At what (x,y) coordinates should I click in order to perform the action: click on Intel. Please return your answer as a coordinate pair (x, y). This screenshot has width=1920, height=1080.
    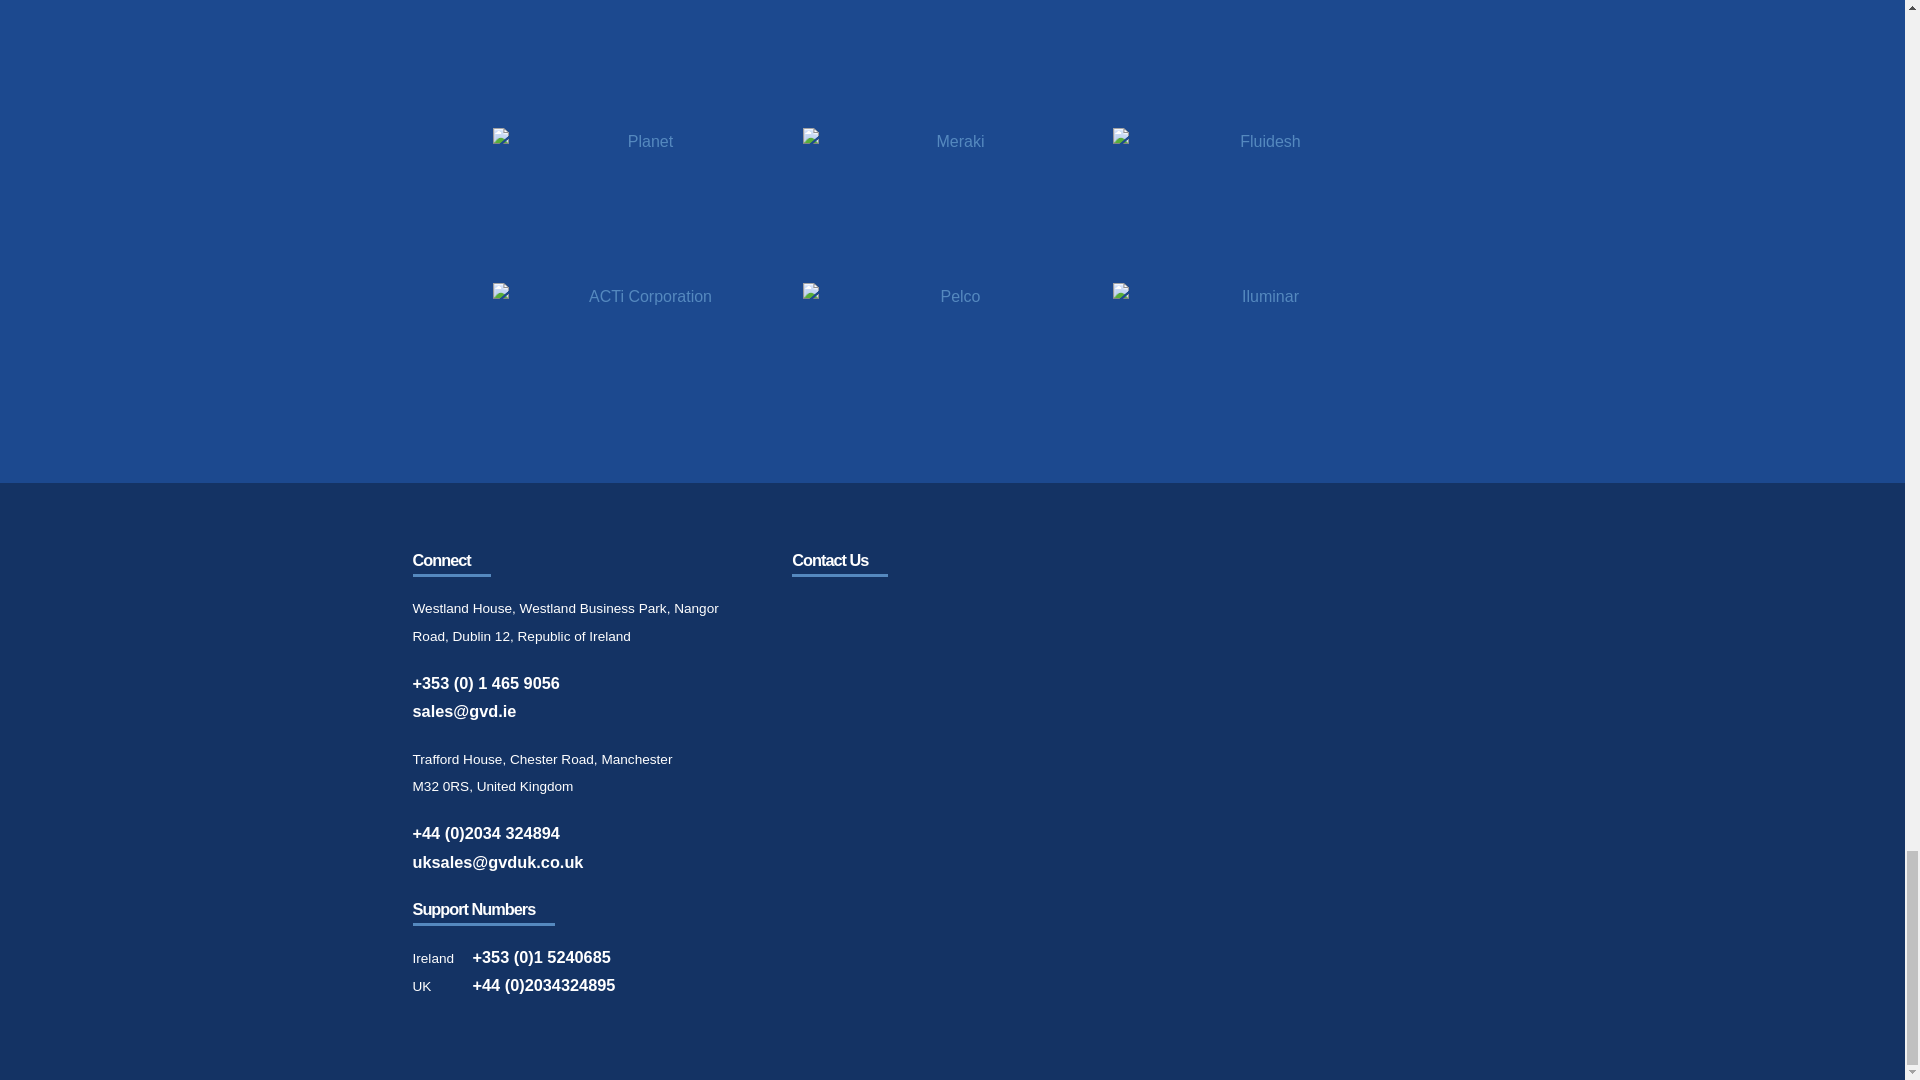
    Looking at the image, I should click on (641, 62).